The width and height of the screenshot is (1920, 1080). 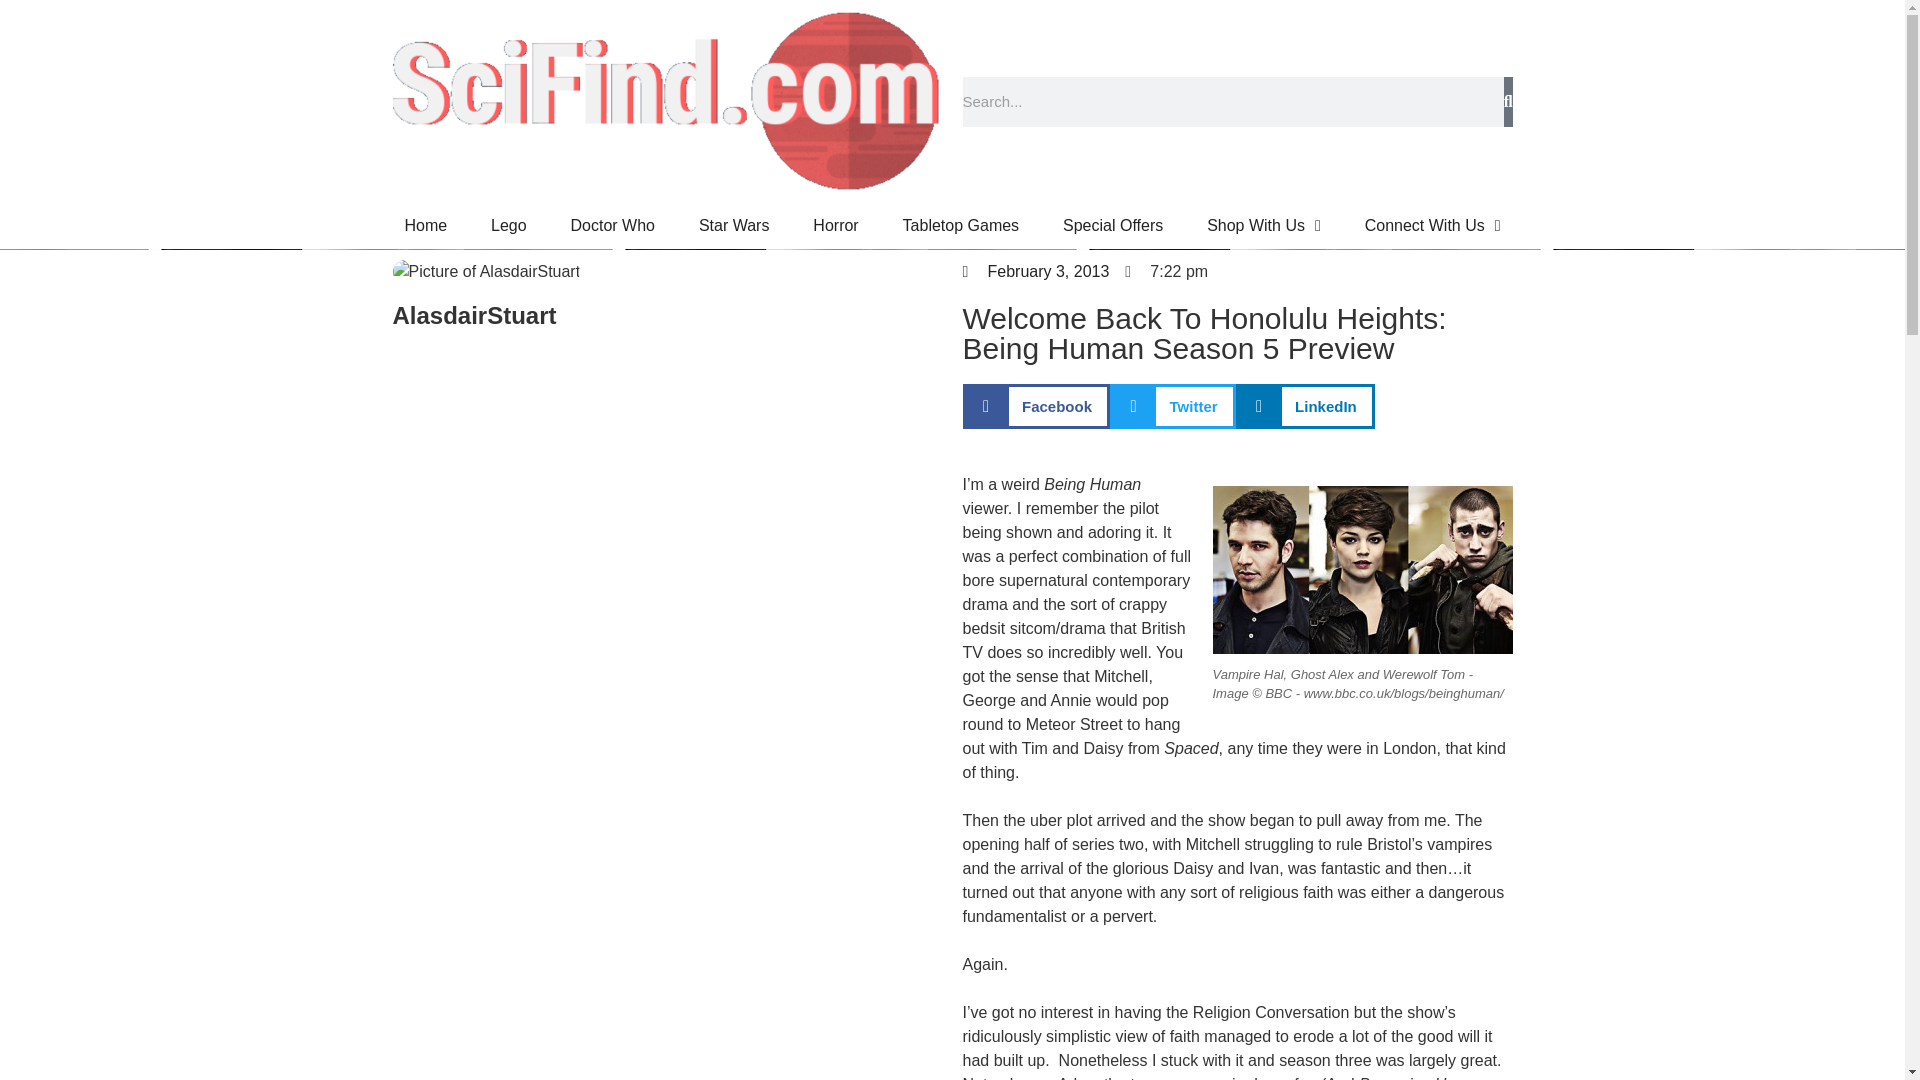 I want to click on February 3, 2013, so click(x=1035, y=272).